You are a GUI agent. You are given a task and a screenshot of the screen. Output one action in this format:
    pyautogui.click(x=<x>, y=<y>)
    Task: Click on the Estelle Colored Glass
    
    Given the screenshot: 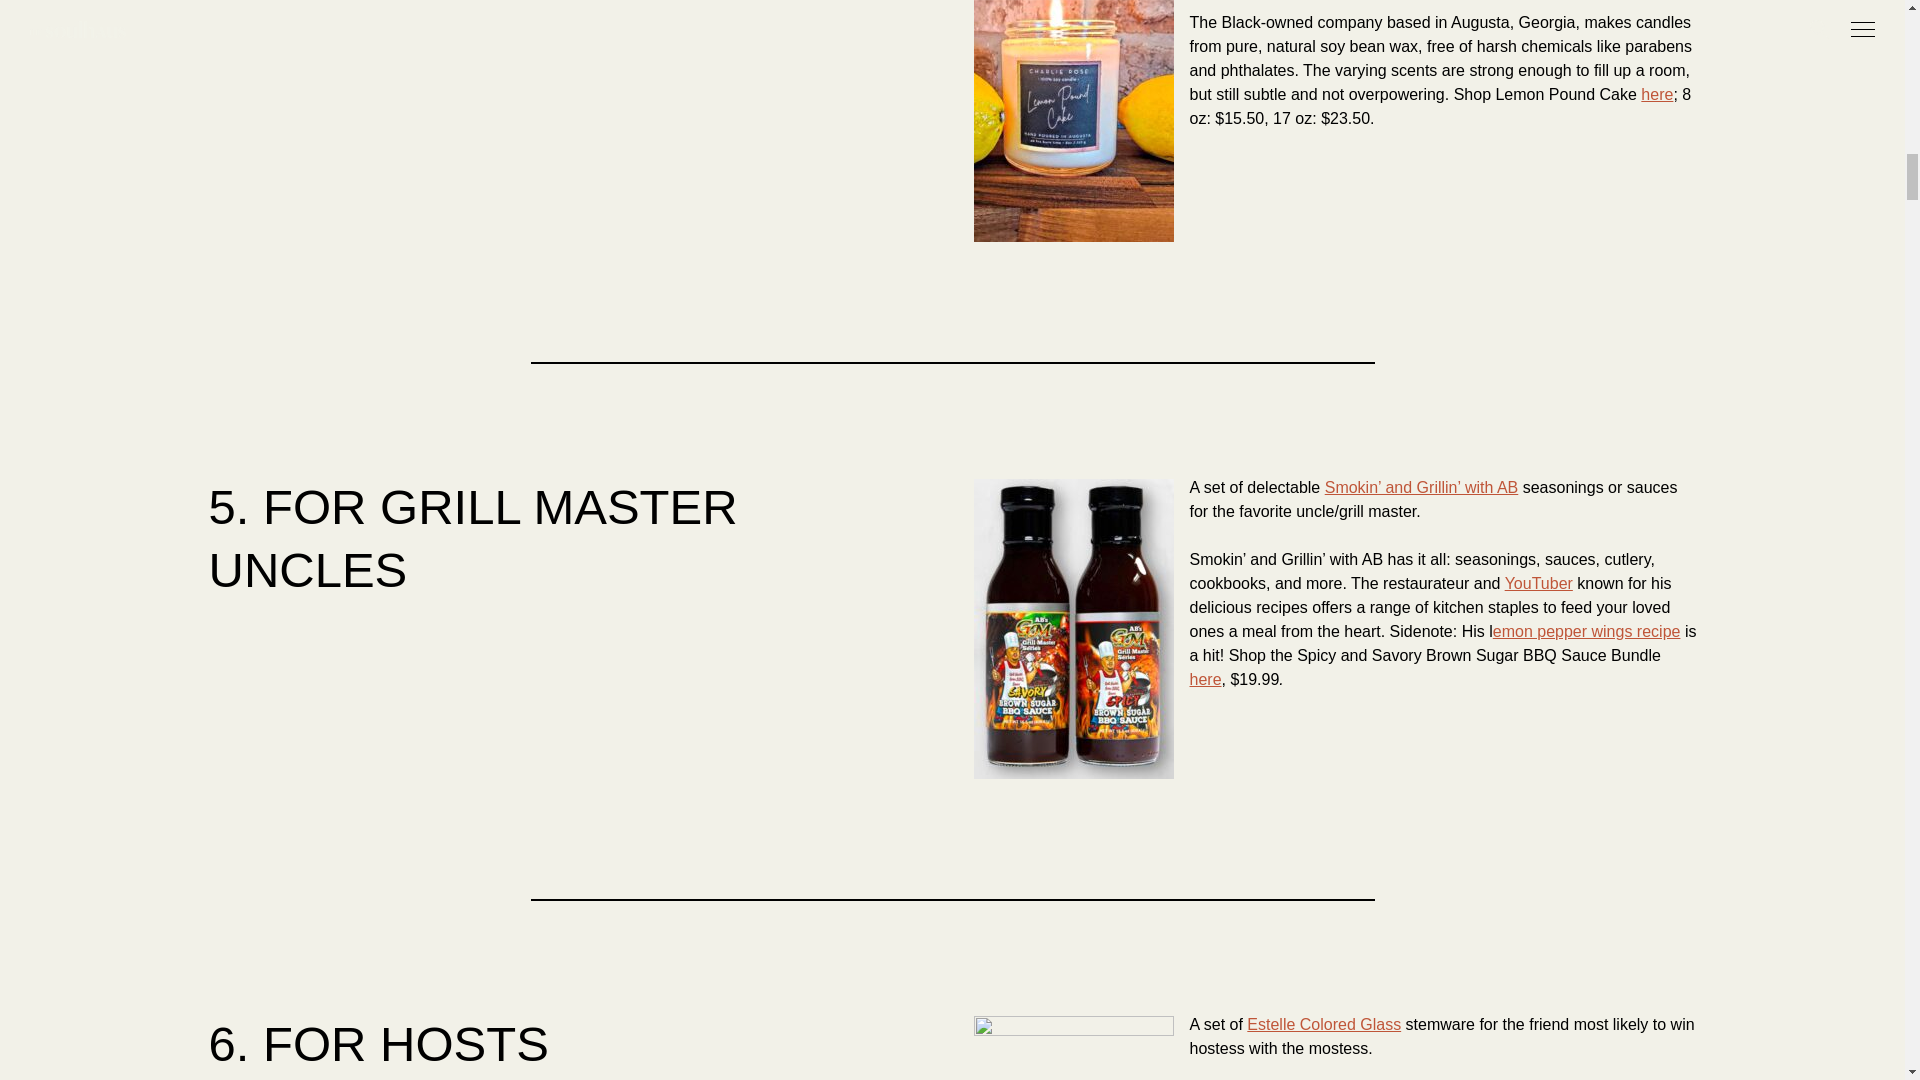 What is the action you would take?
    pyautogui.click(x=1324, y=1024)
    